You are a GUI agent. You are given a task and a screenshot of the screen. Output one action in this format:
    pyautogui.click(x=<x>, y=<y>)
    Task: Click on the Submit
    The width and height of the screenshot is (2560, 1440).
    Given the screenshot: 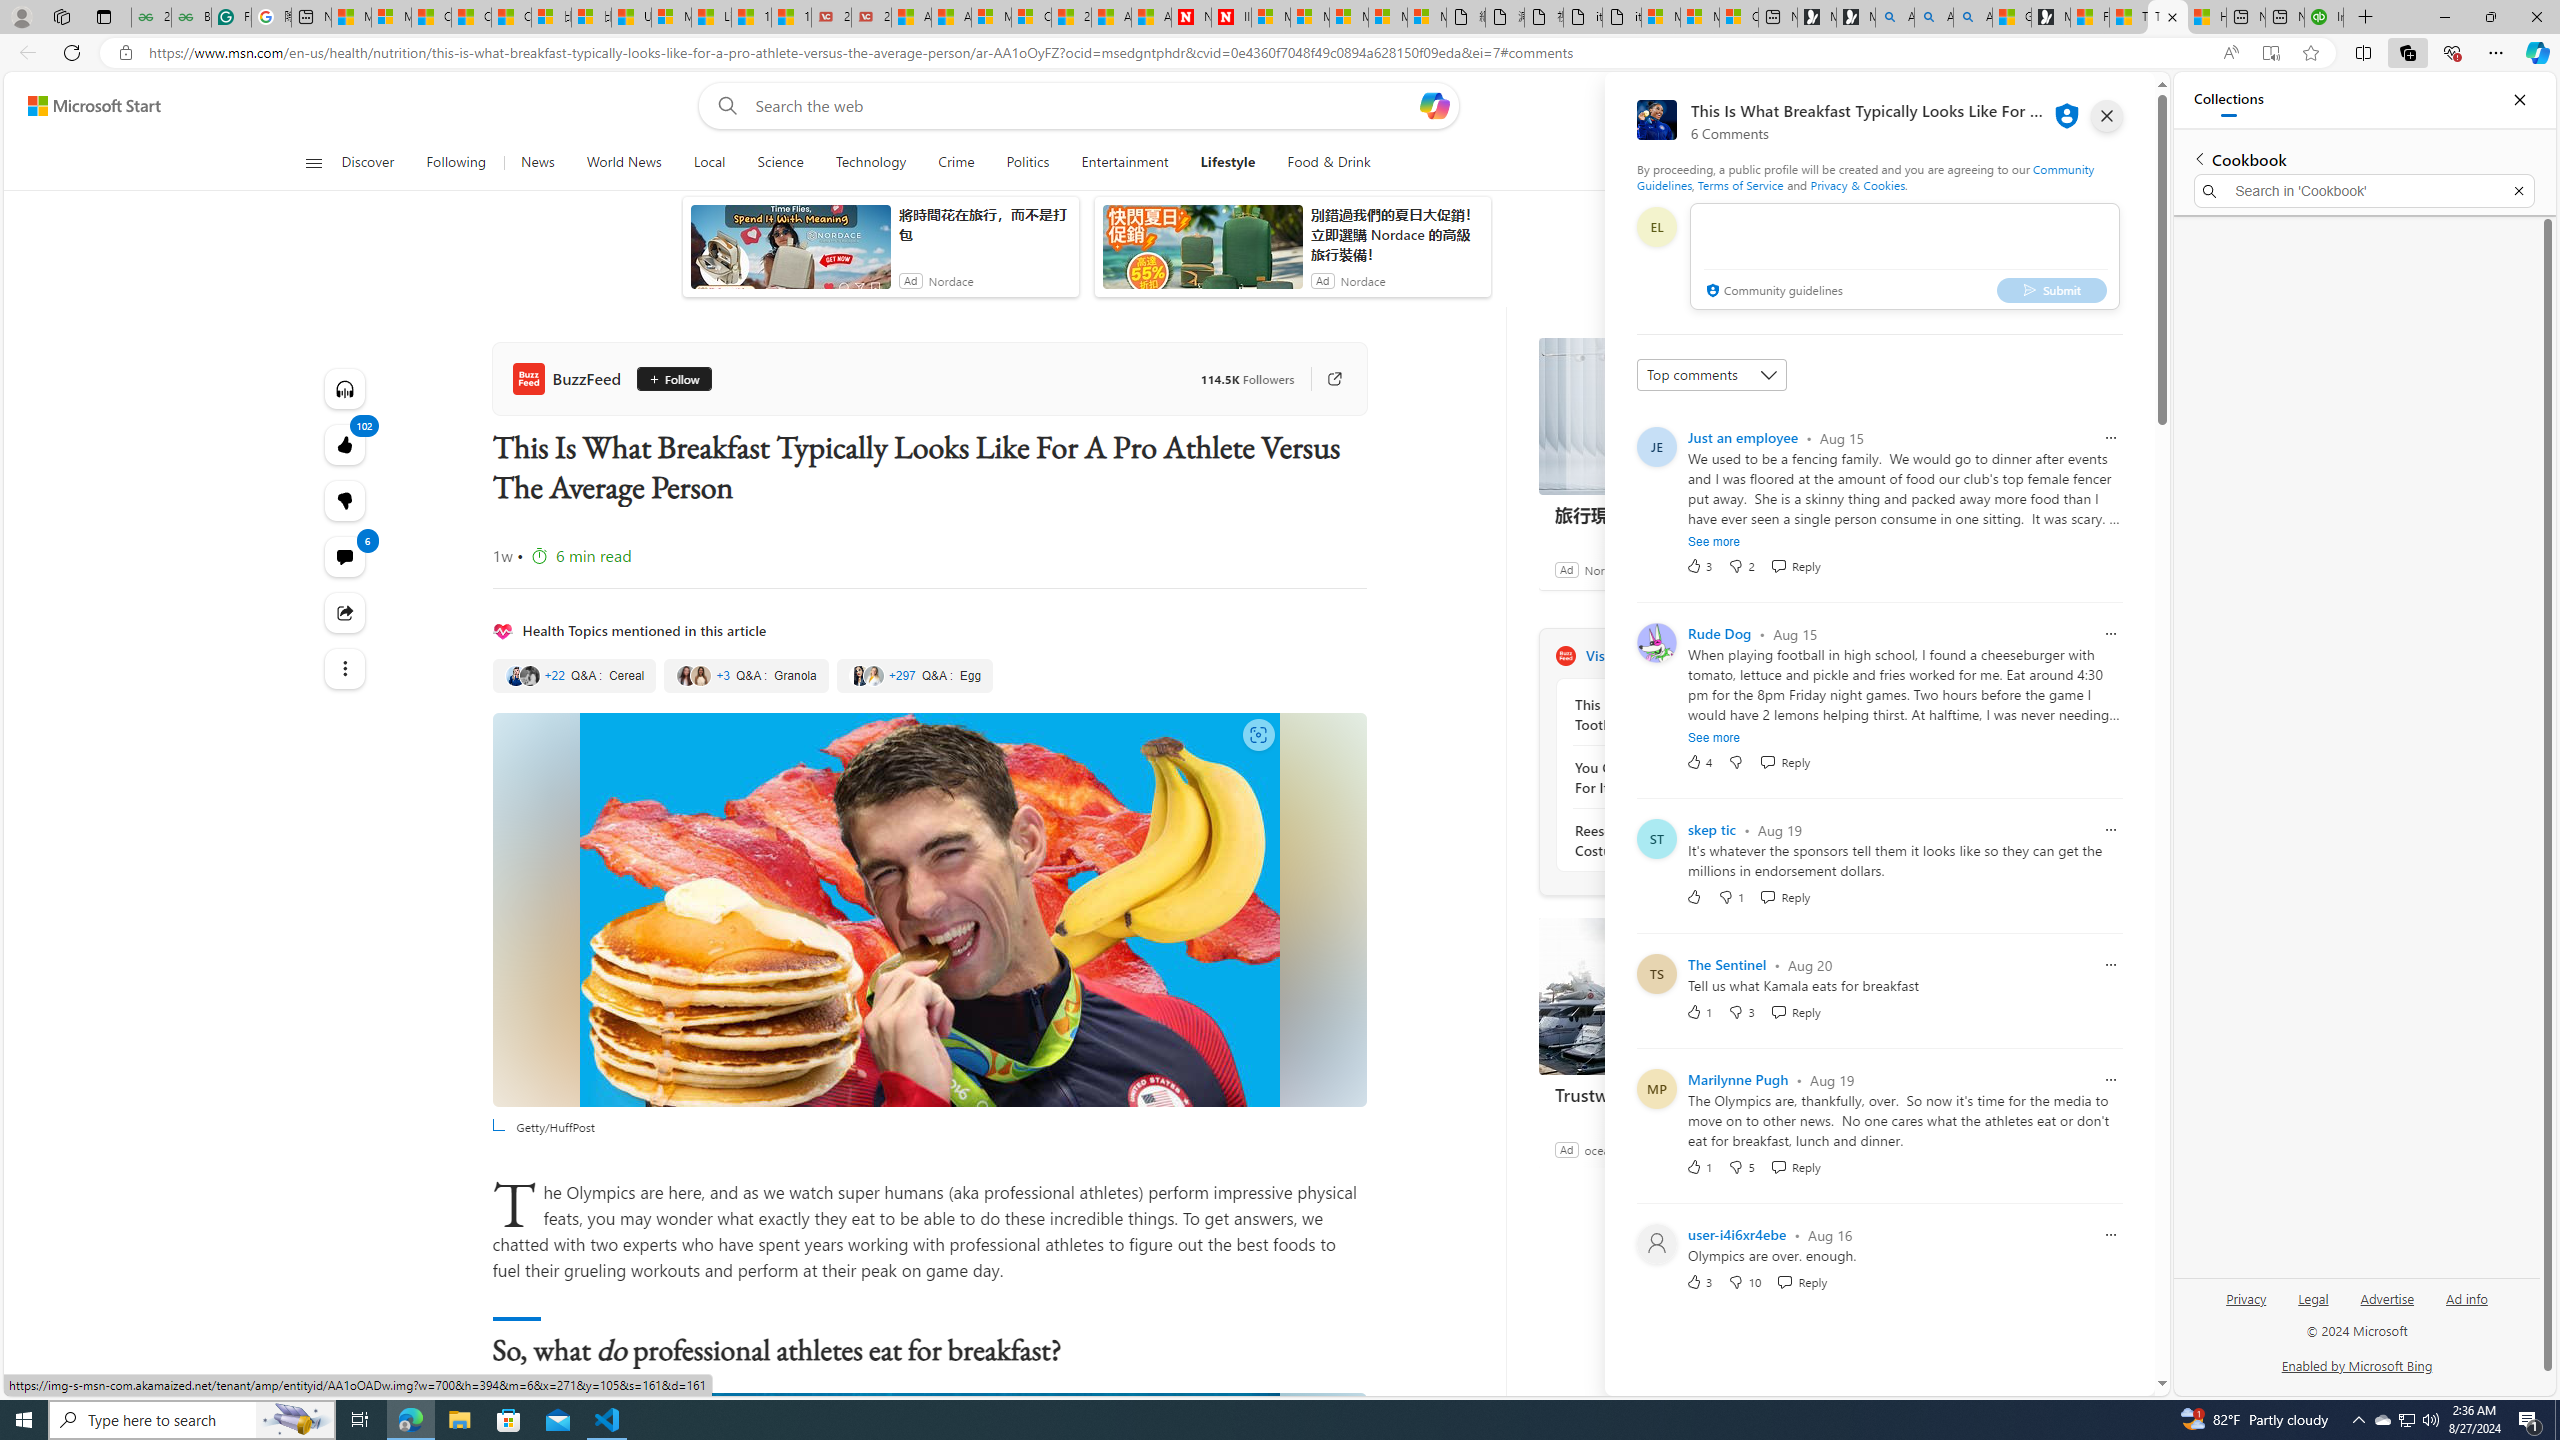 What is the action you would take?
    pyautogui.click(x=2051, y=289)
    